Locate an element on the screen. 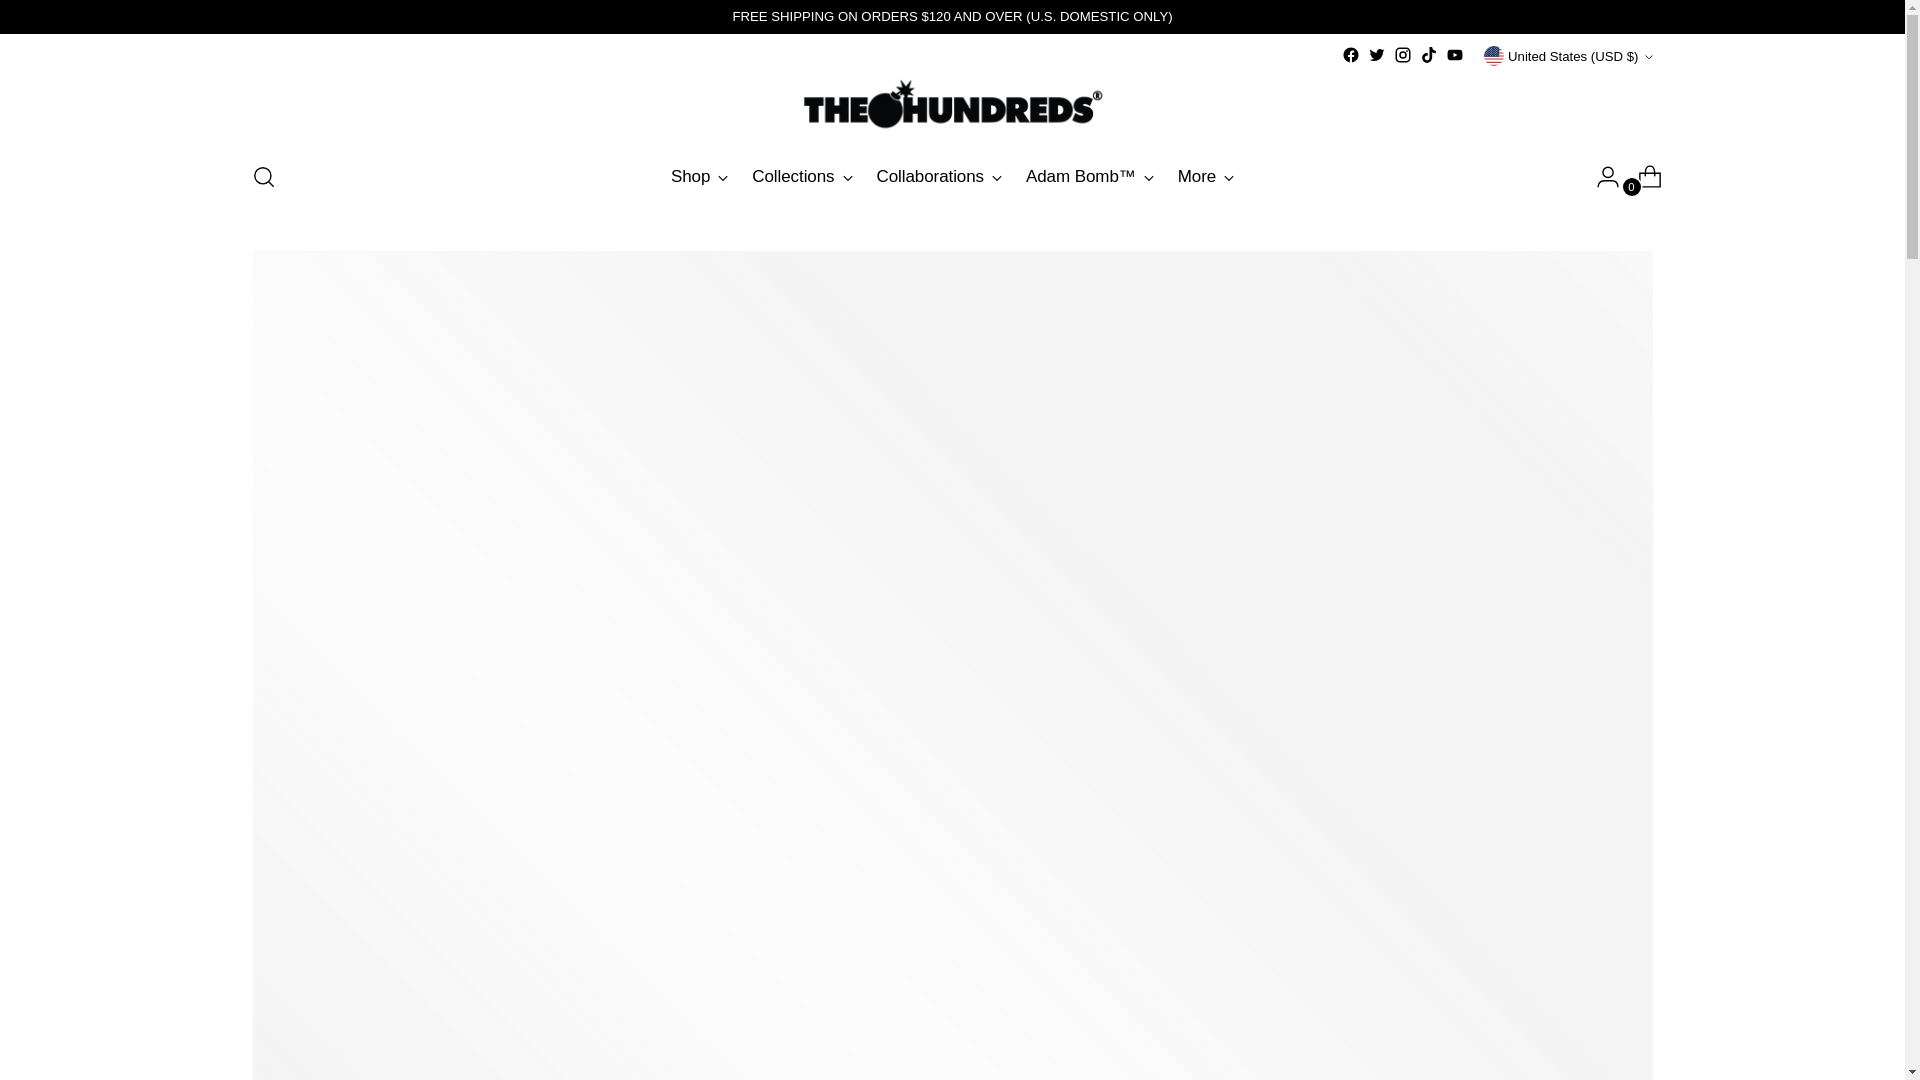 Image resolution: width=1920 pixels, height=1080 pixels. The Hundreds on Tiktok is located at coordinates (1429, 54).